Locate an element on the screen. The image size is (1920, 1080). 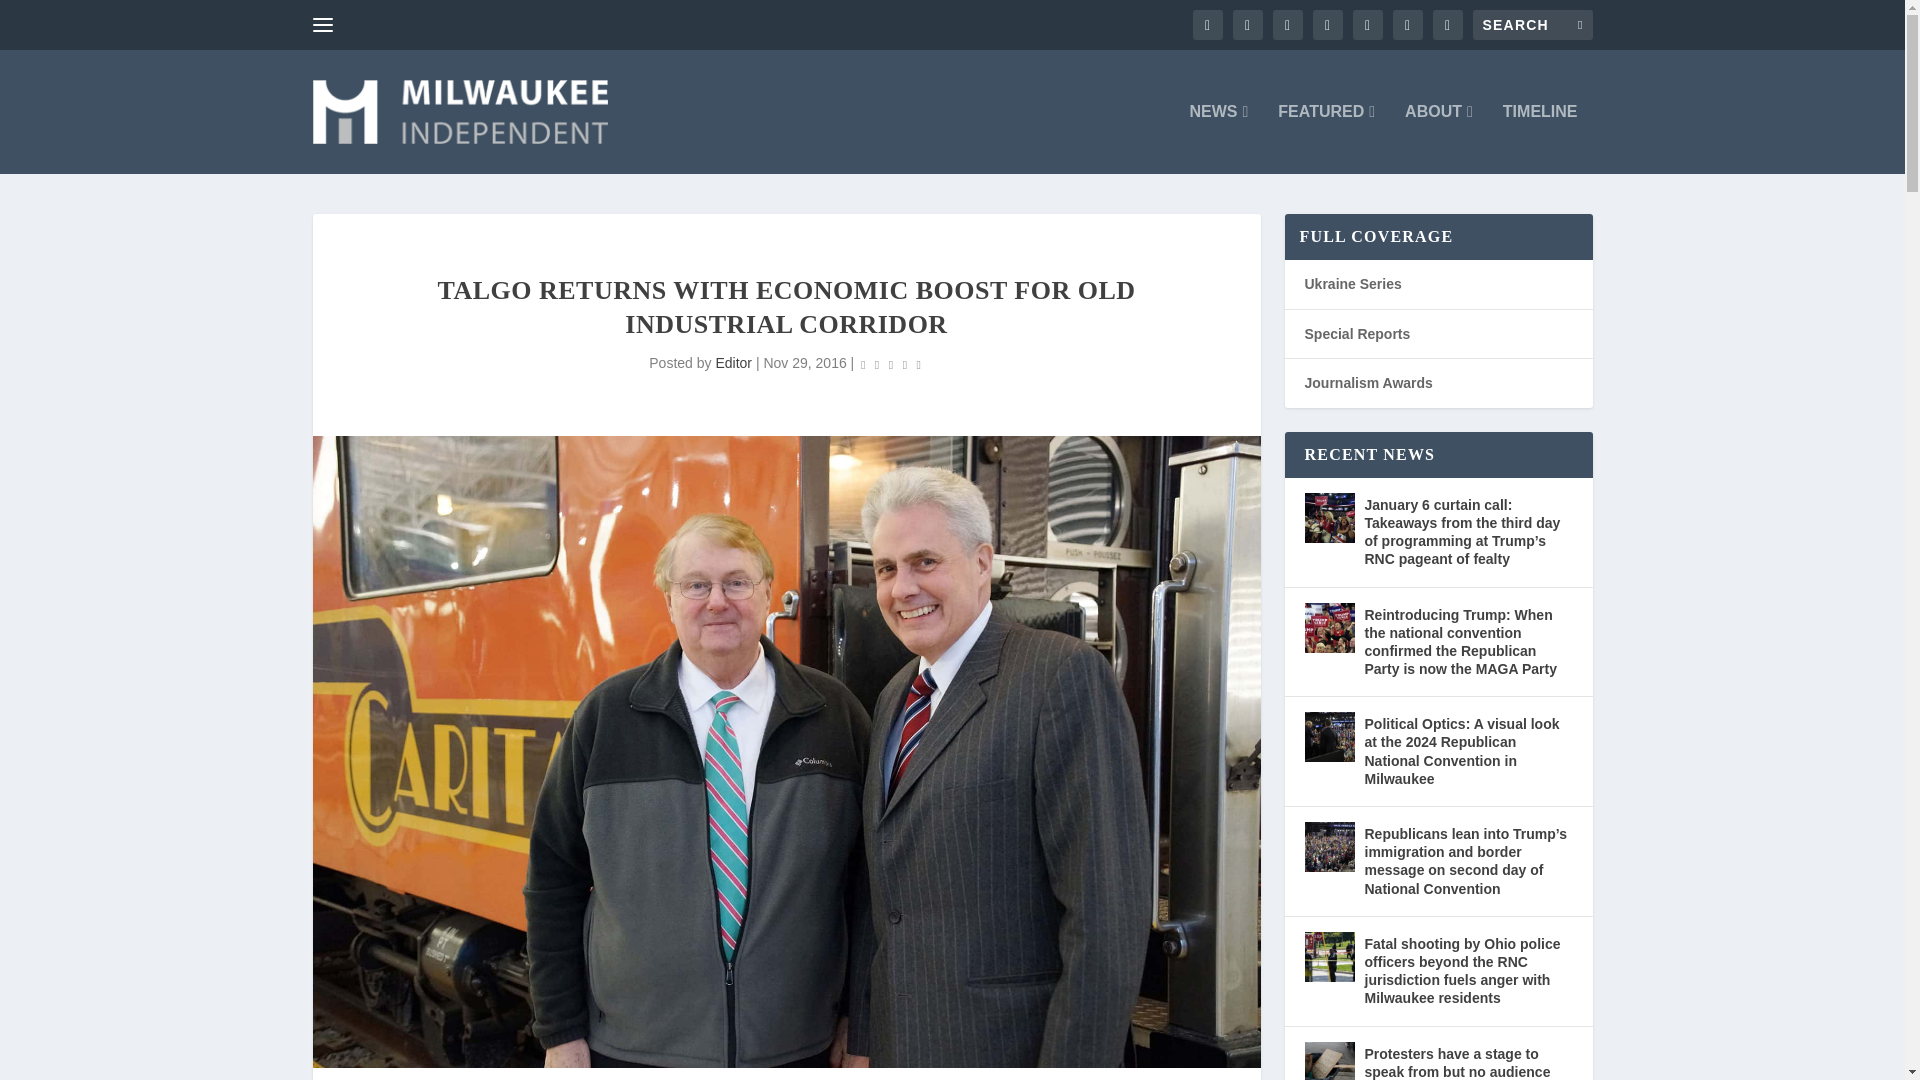
Rating: 0.00 is located at coordinates (890, 364).